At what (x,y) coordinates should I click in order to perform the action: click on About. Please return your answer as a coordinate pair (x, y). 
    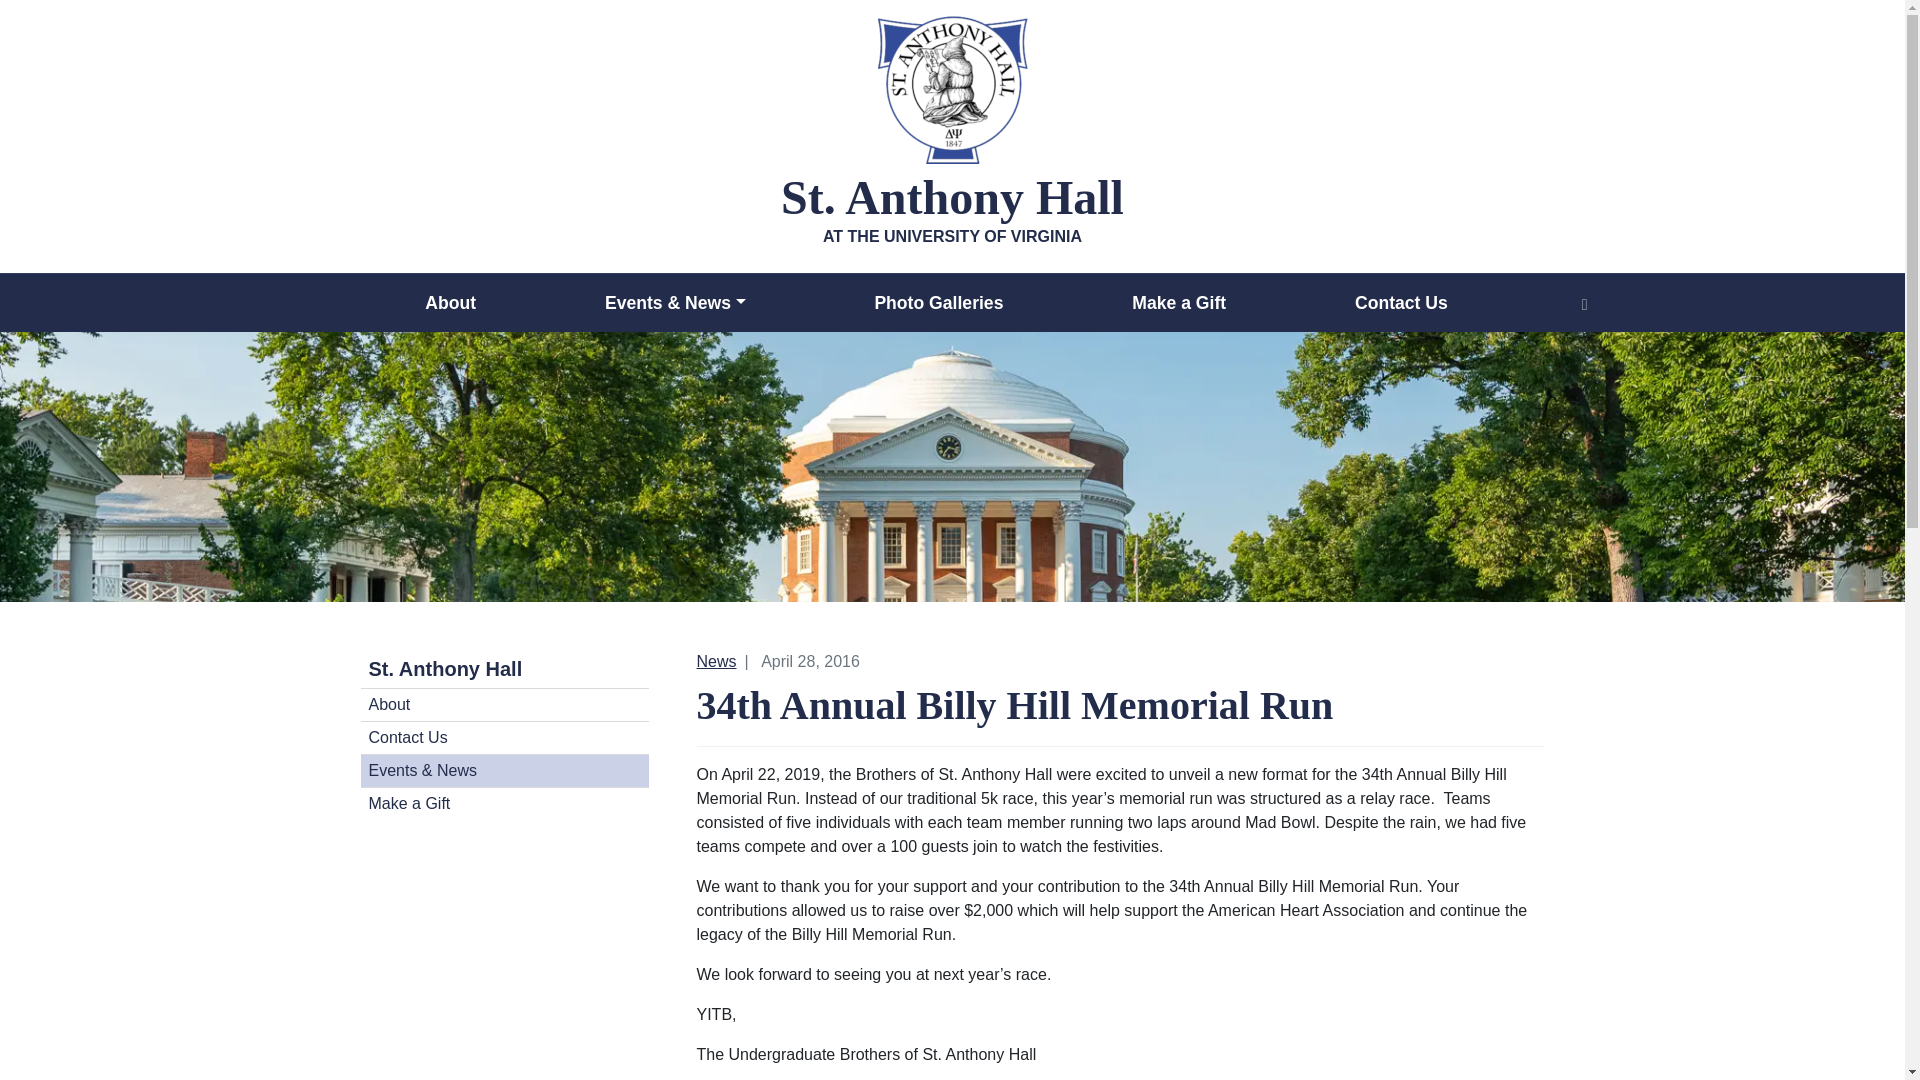
    Looking at the image, I should click on (504, 704).